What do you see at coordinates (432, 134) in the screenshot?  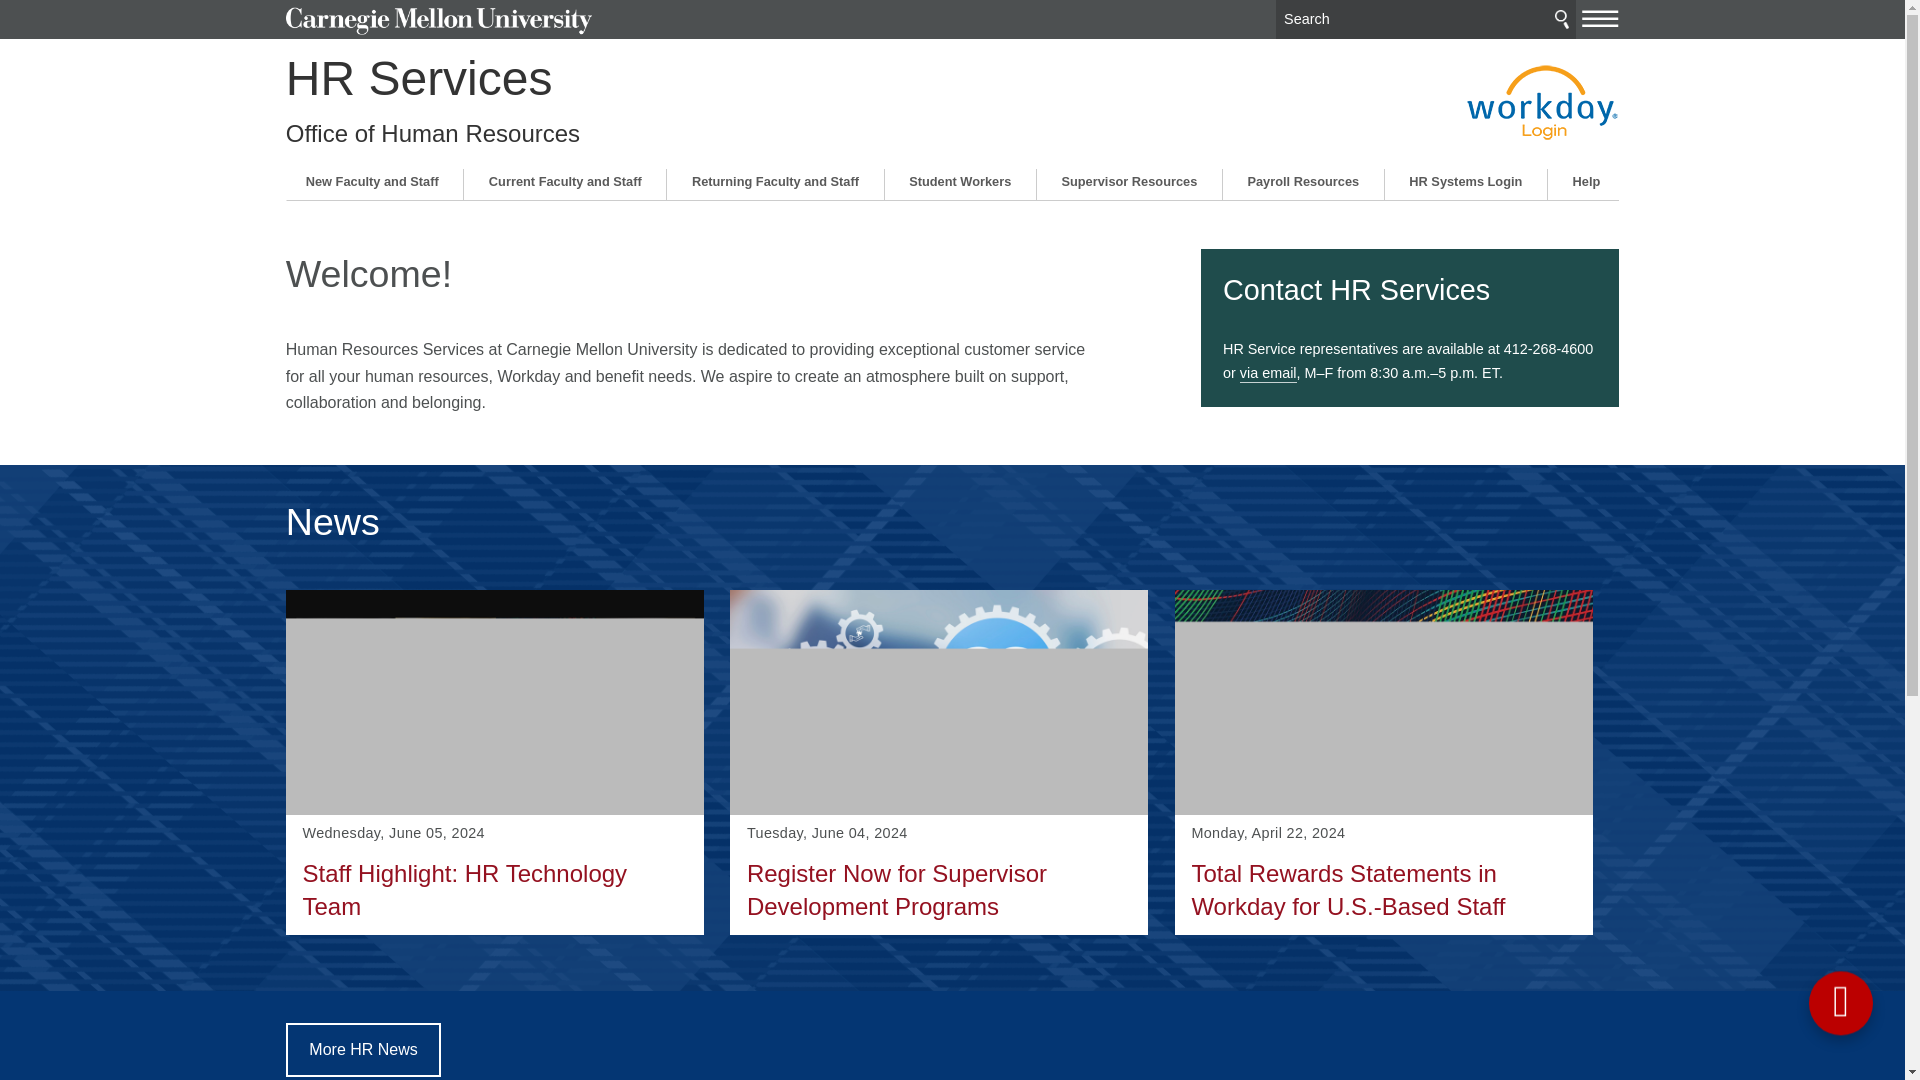 I see `Office of Human Resources` at bounding box center [432, 134].